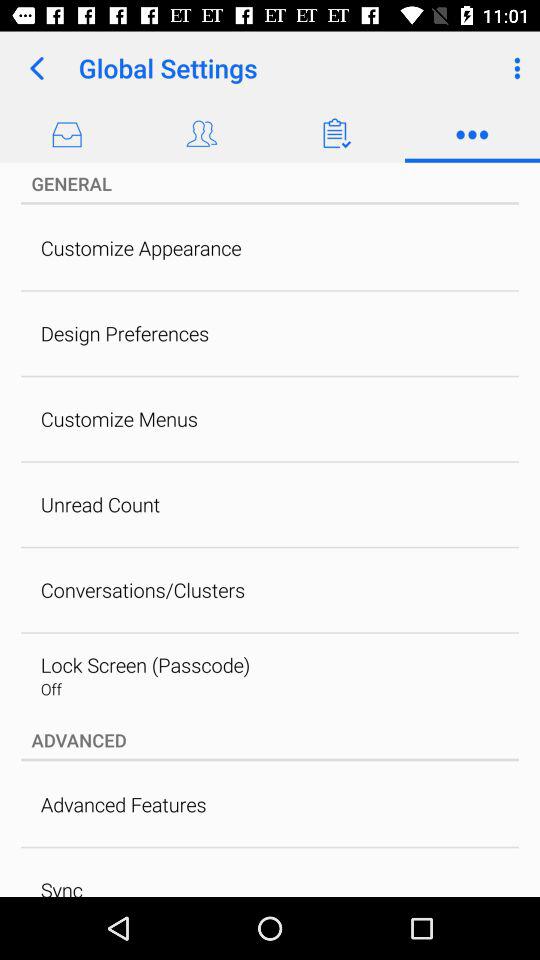 This screenshot has width=540, height=960. I want to click on turn on customize menus app, so click(119, 418).